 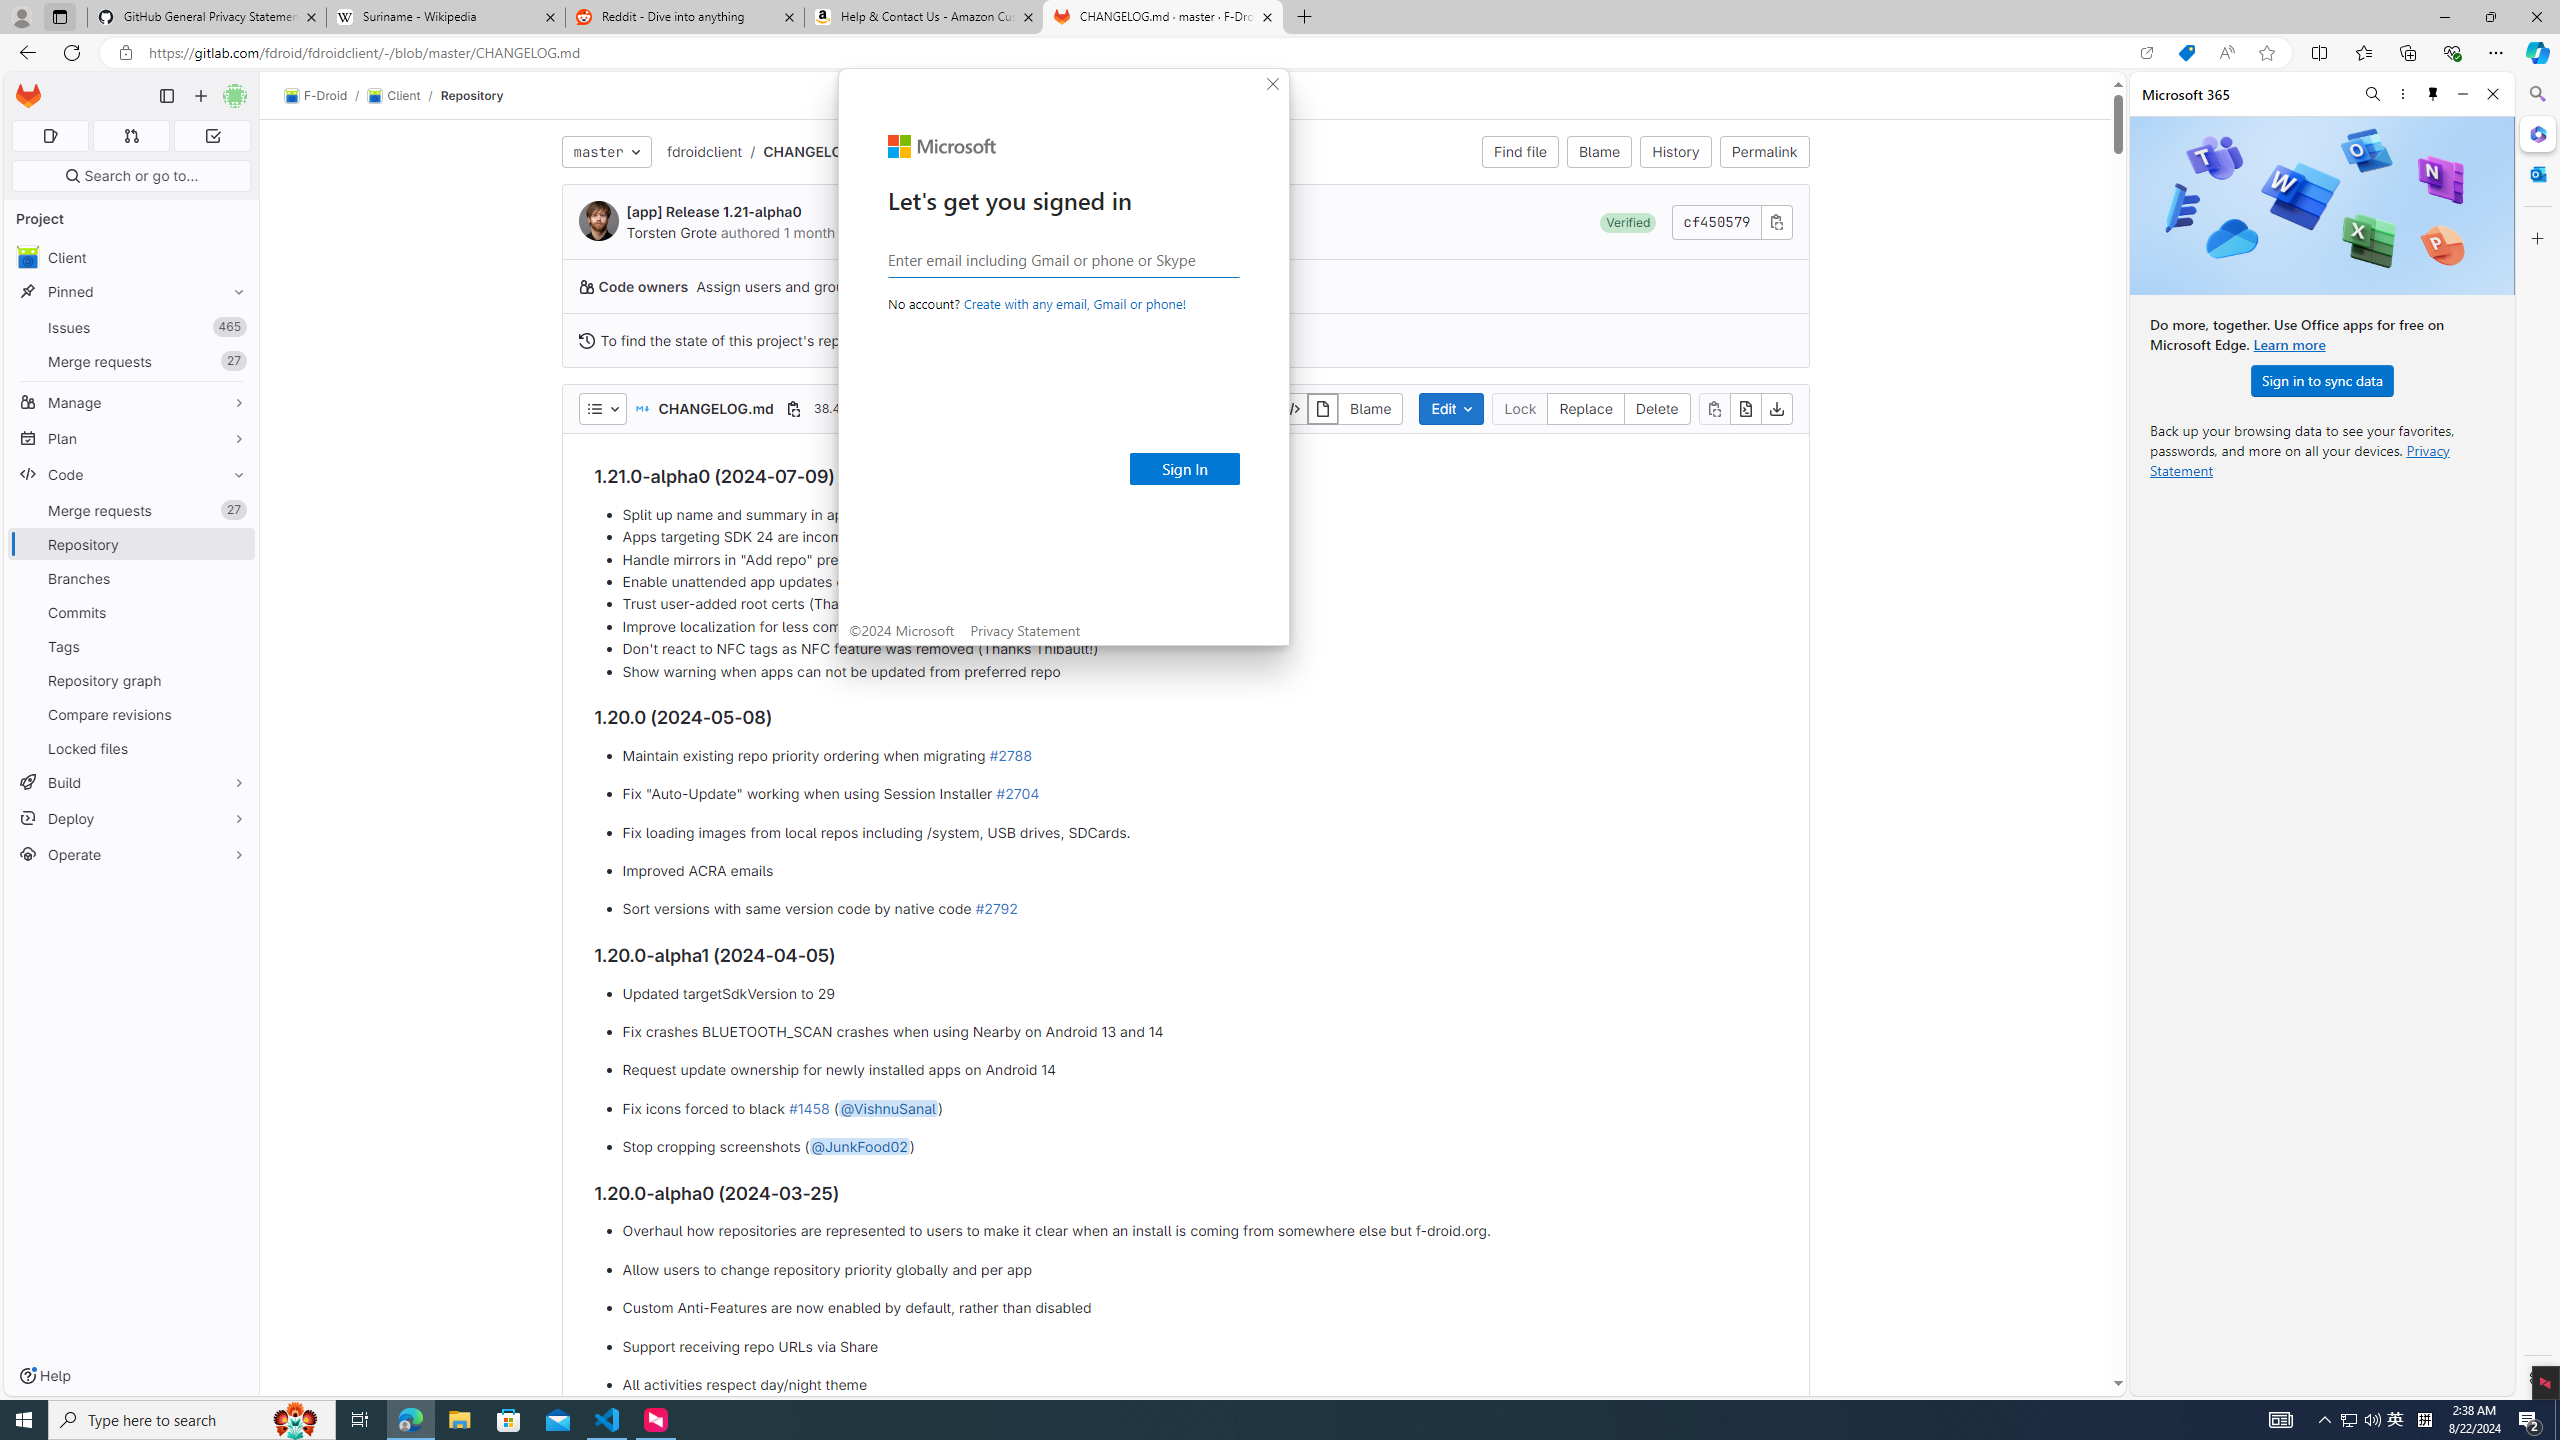 I want to click on User Promoted Notification Area, so click(x=2361, y=1420).